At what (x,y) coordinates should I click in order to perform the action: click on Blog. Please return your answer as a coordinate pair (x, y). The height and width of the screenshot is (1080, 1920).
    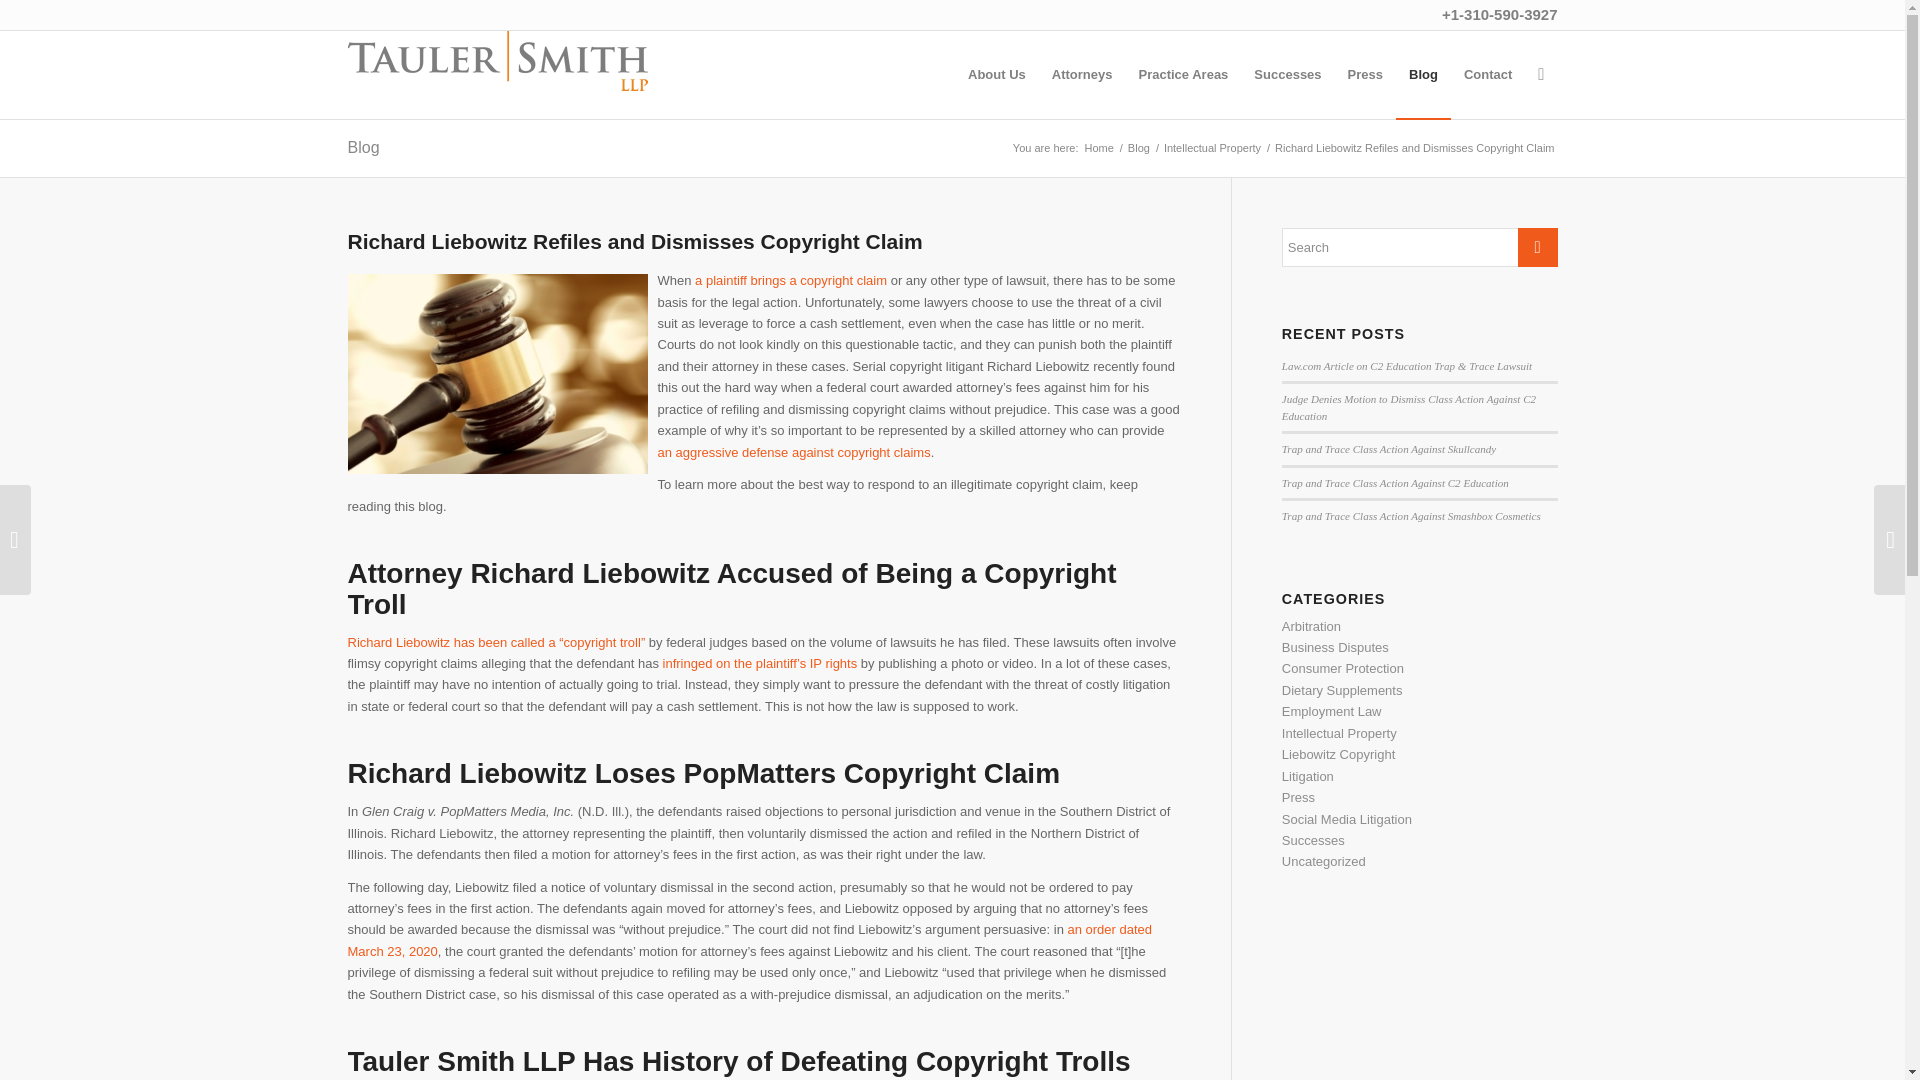
    Looking at the image, I should click on (364, 147).